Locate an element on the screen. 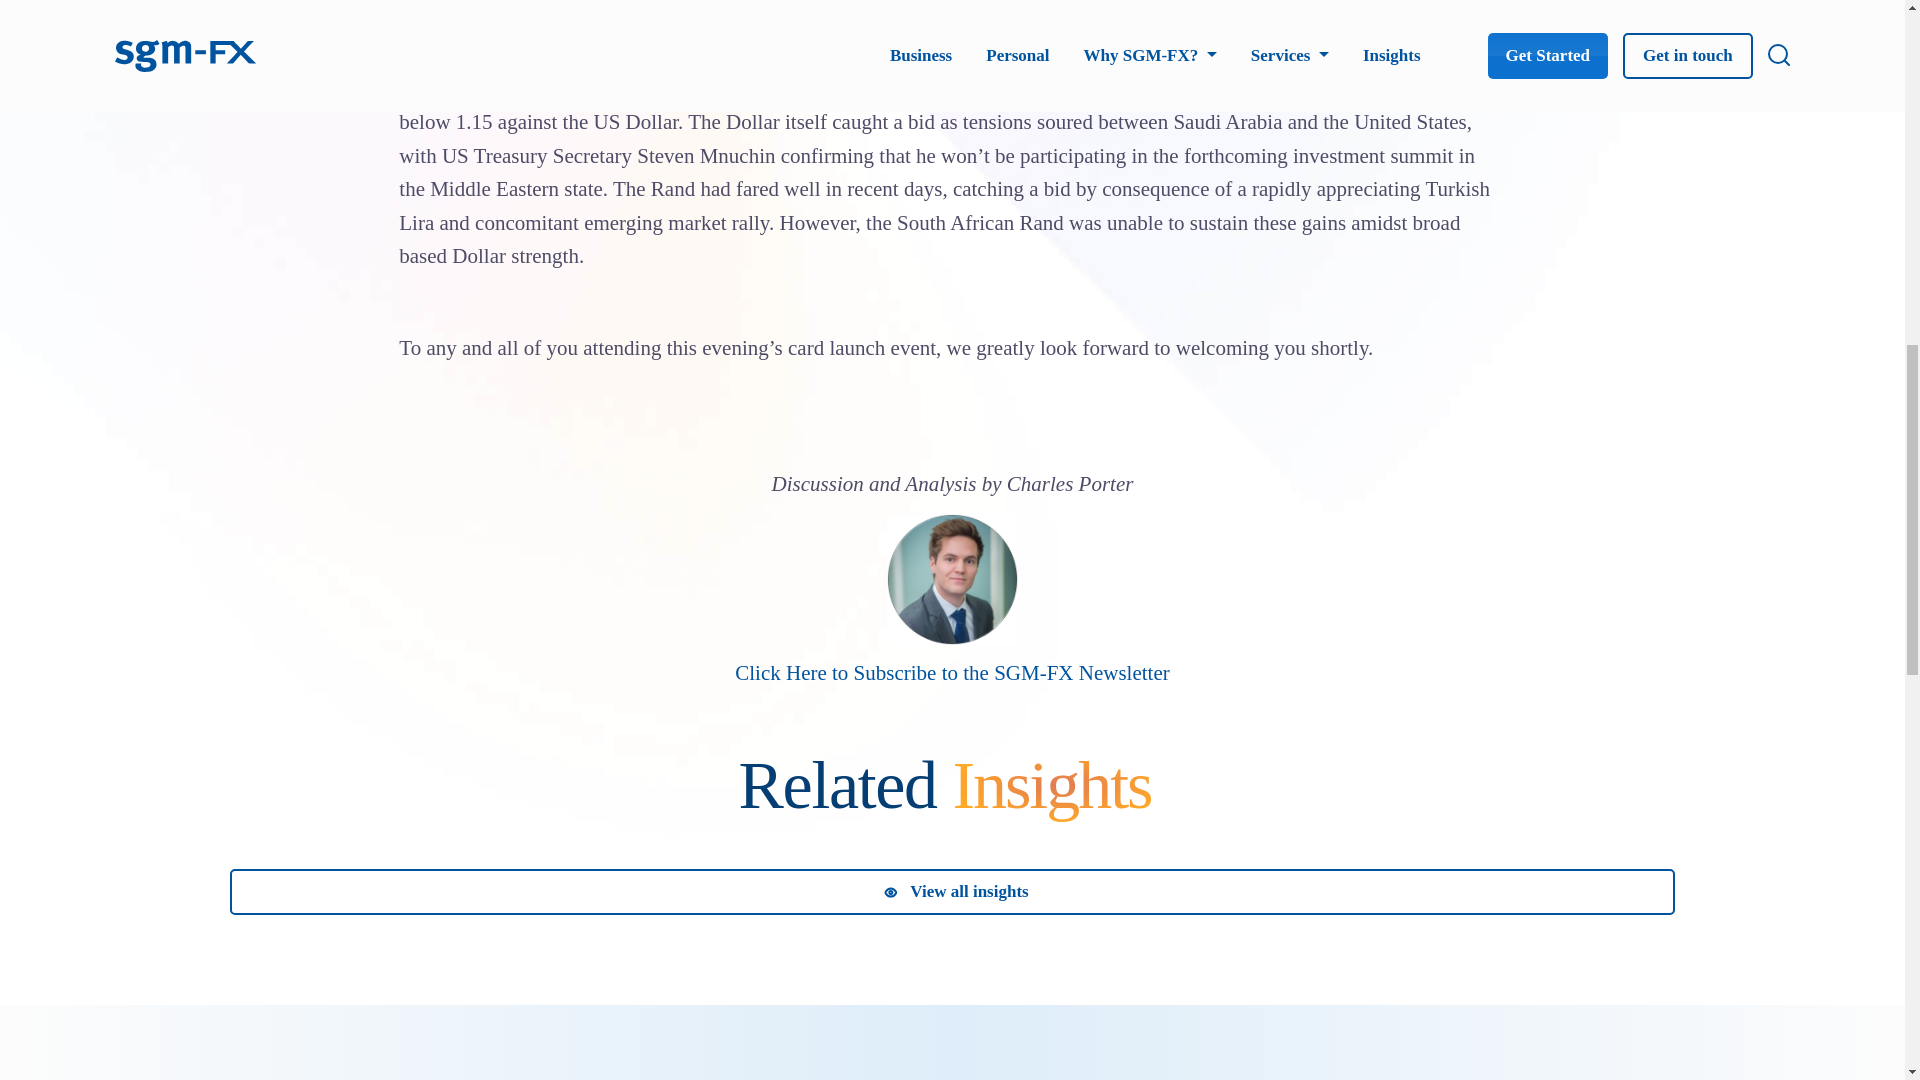 Image resolution: width=1920 pixels, height=1080 pixels. Click Here to Subscribe to the SGM-FX Newsletter is located at coordinates (952, 672).